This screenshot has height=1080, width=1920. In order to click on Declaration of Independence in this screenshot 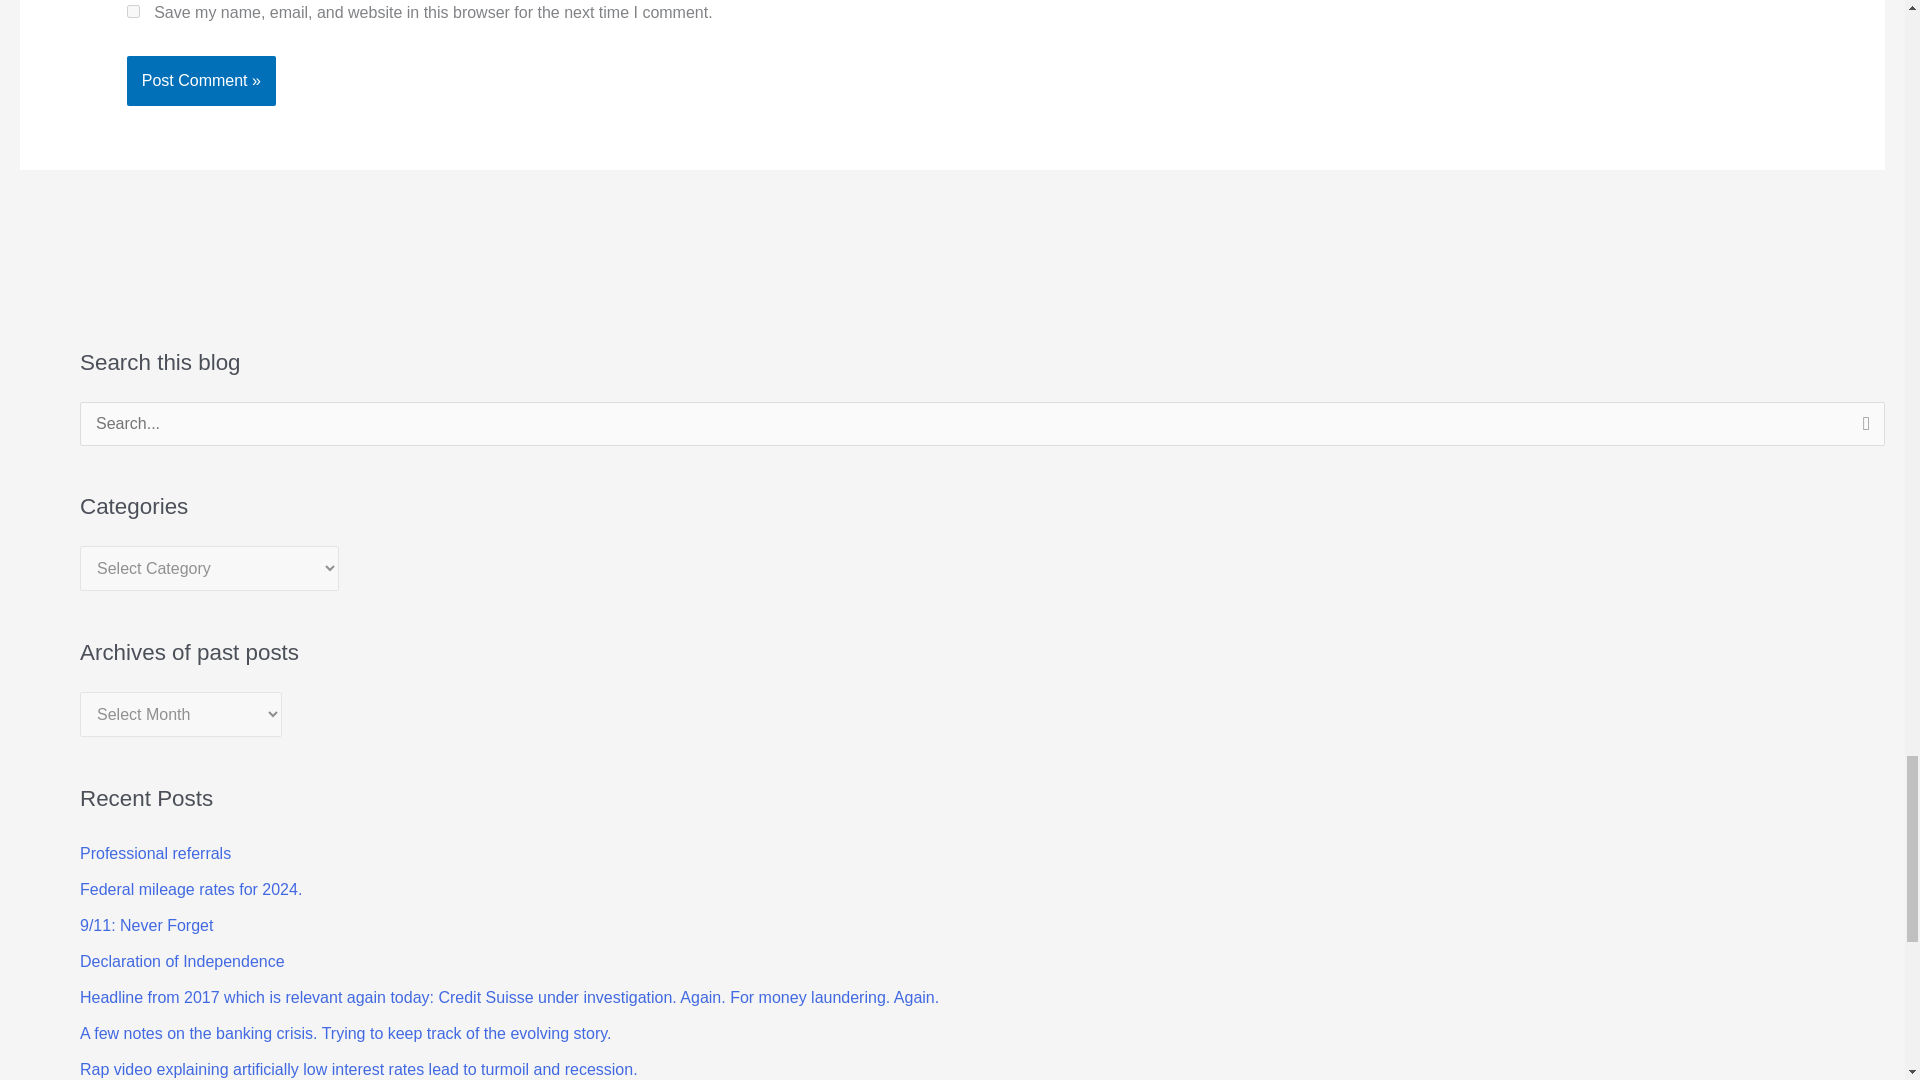, I will do `click(182, 960)`.